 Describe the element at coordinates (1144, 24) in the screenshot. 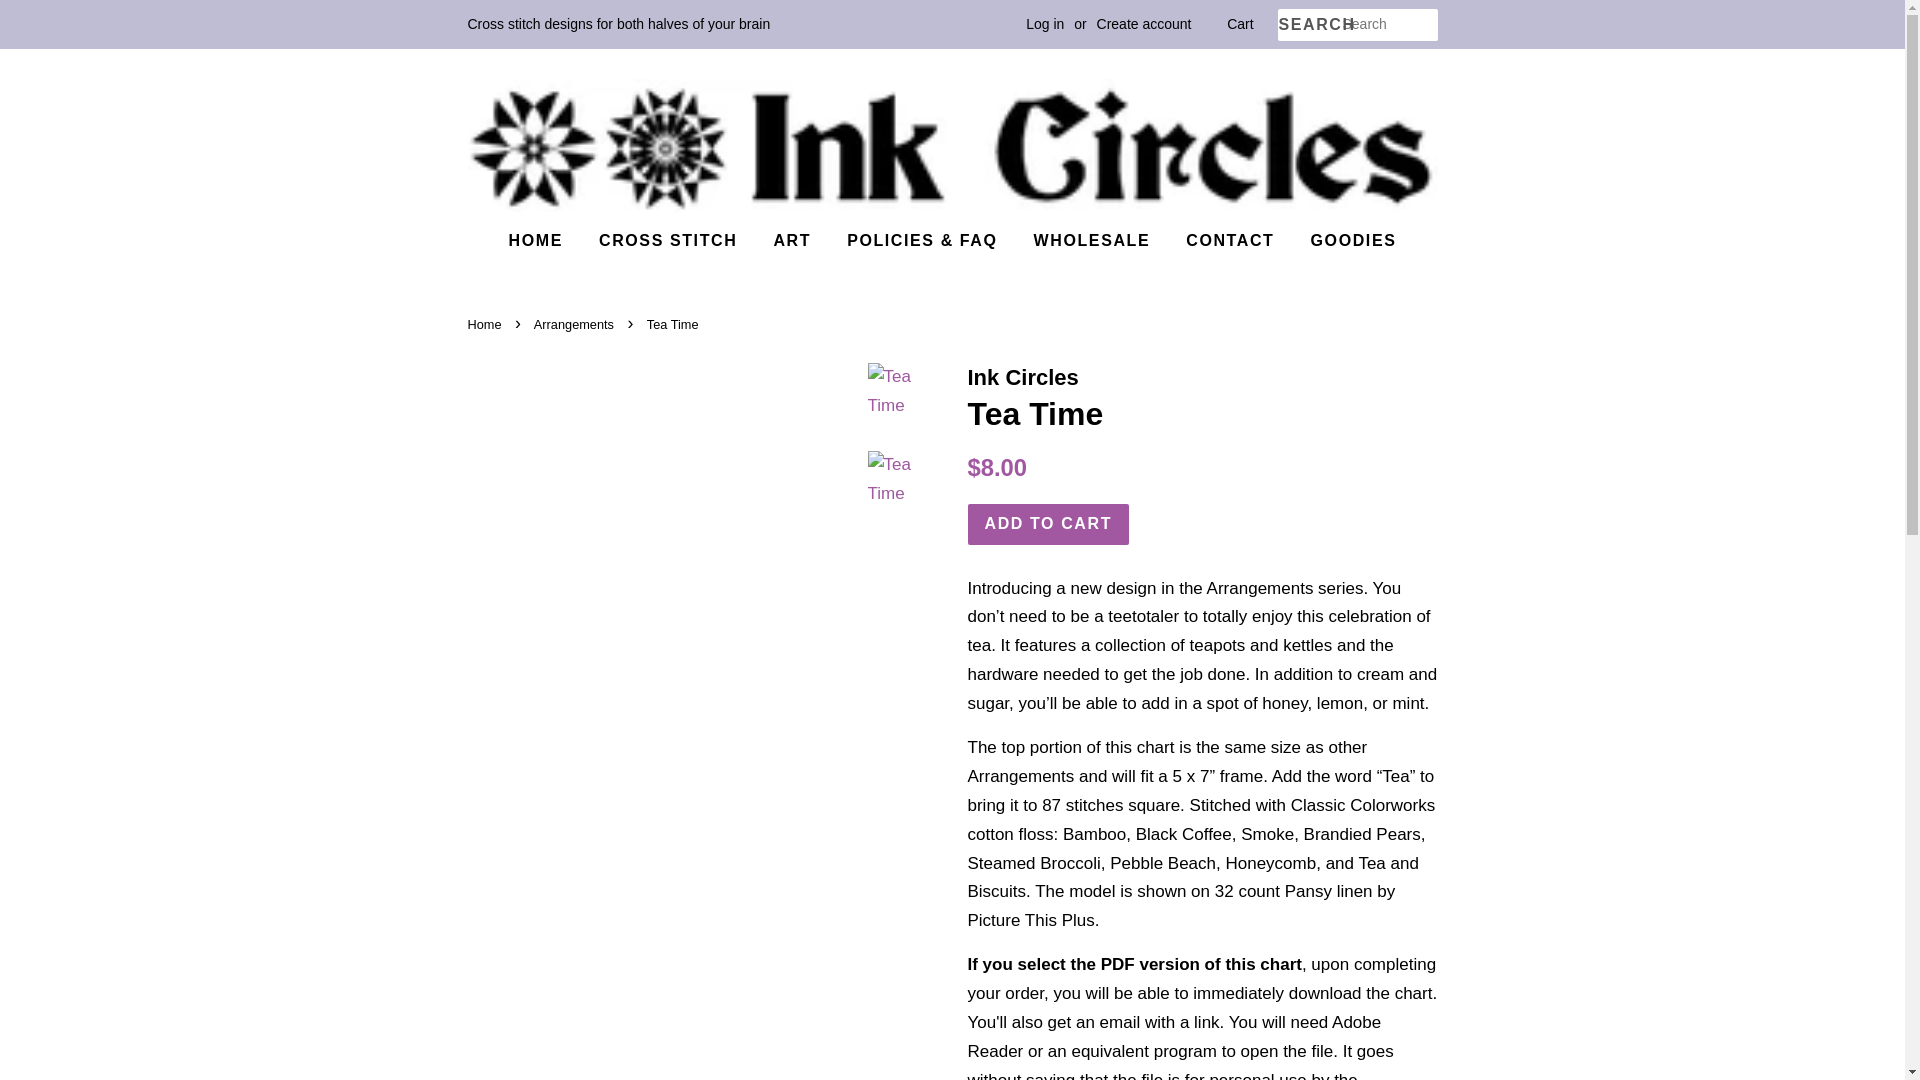

I see `Create account` at that location.